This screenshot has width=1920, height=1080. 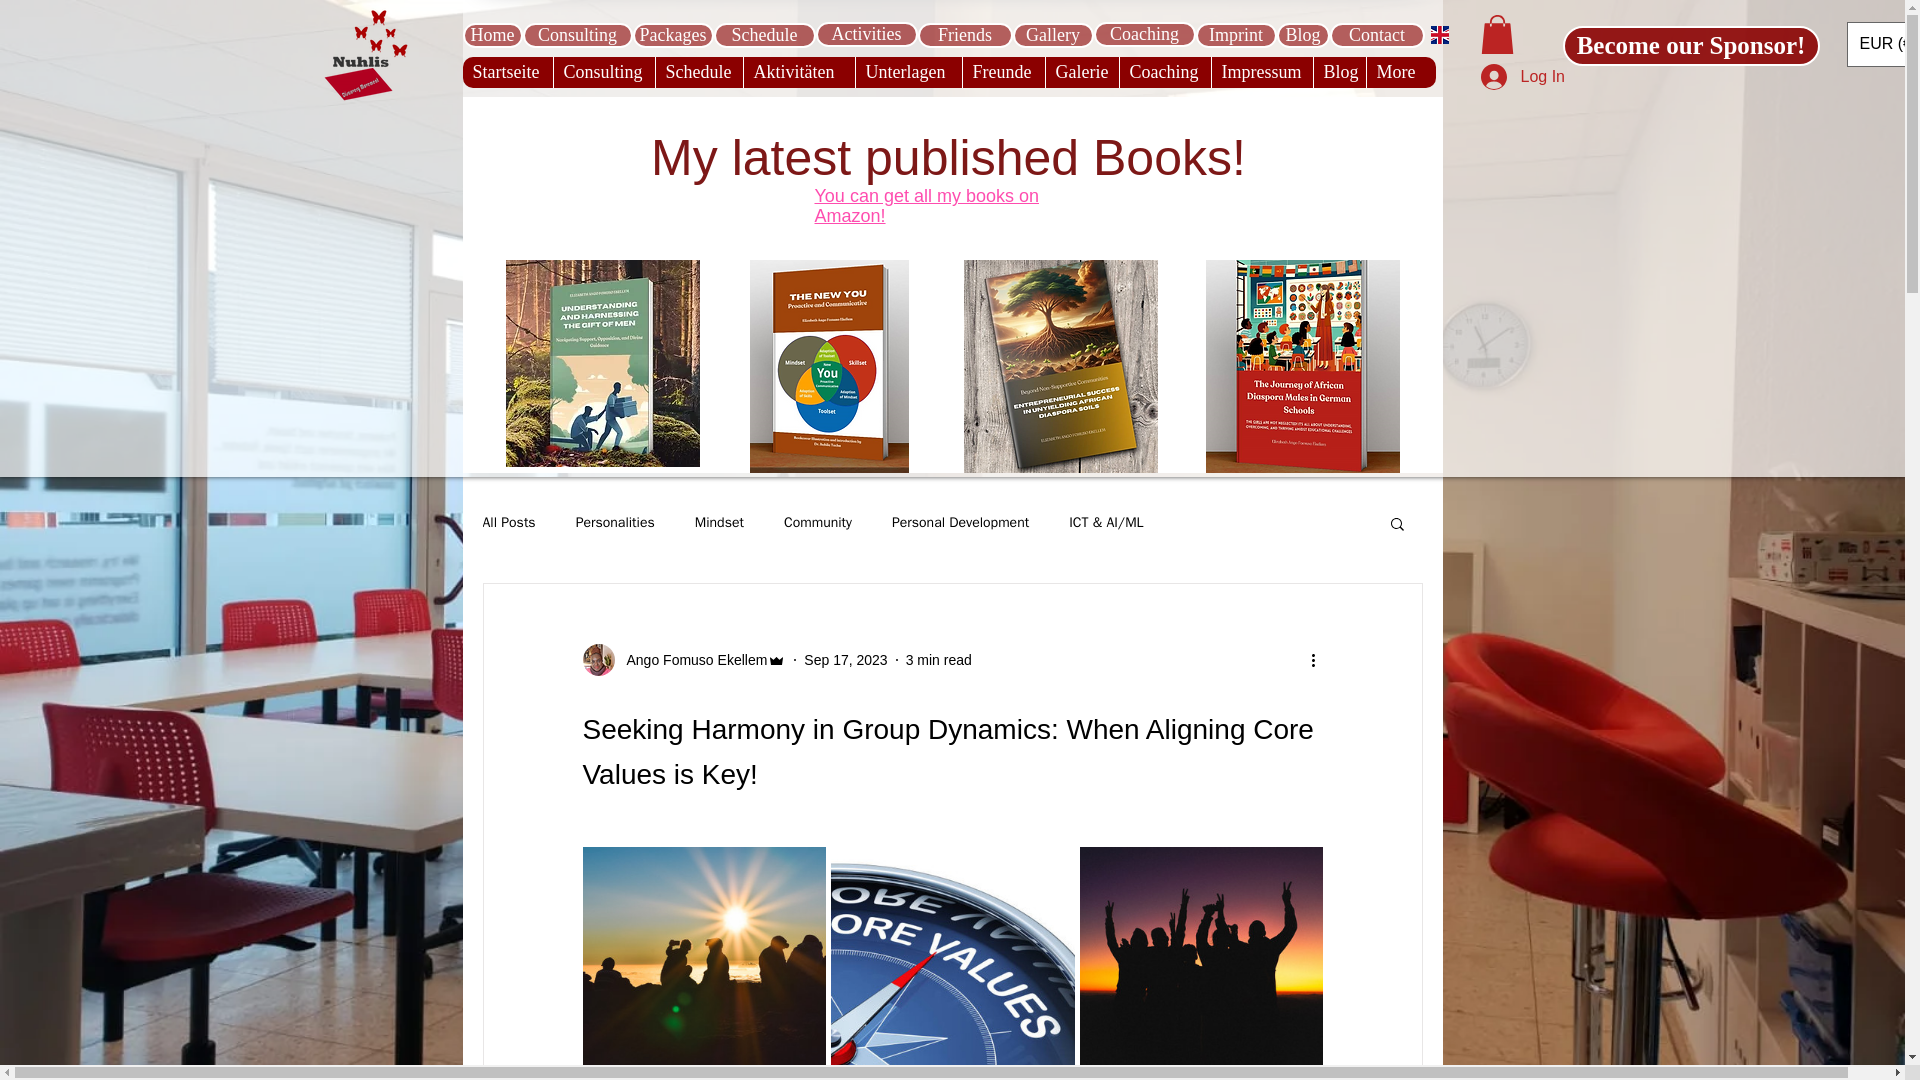 What do you see at coordinates (1163, 72) in the screenshot?
I see `Coaching` at bounding box center [1163, 72].